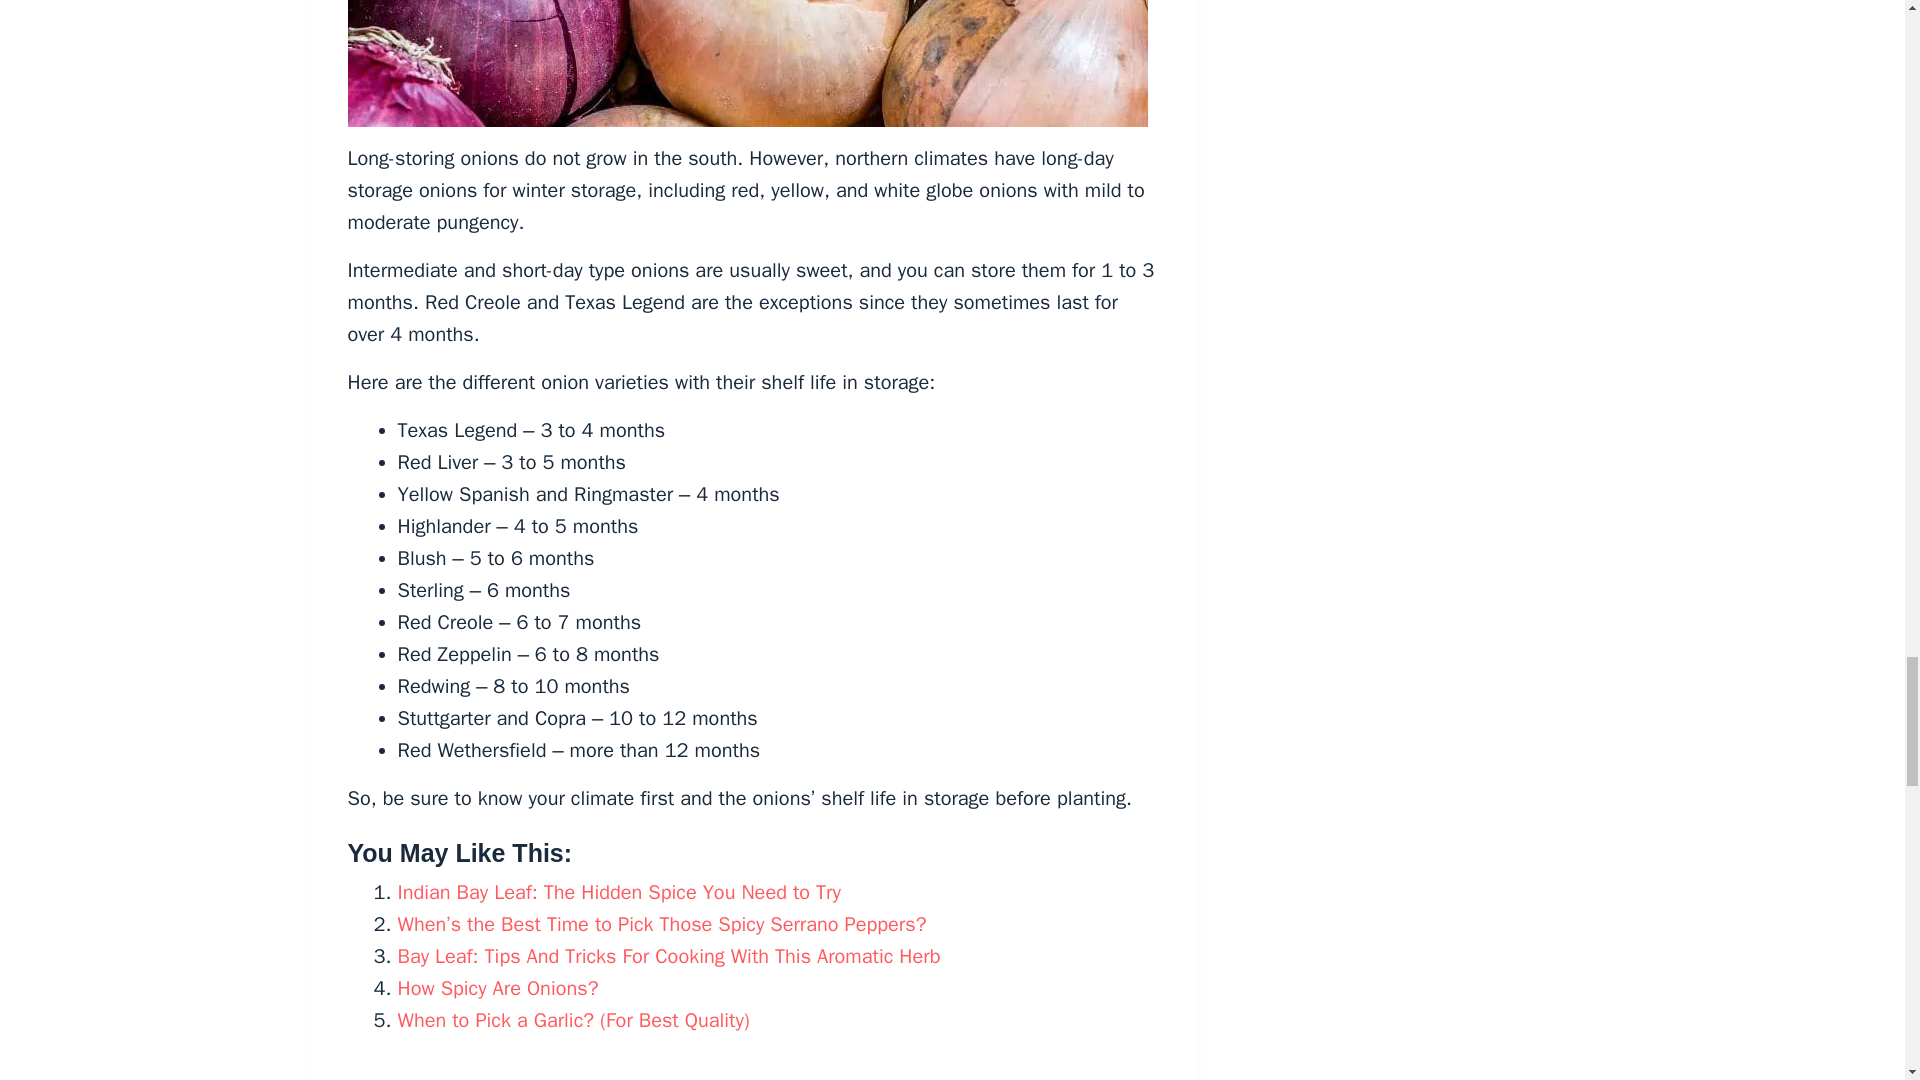 This screenshot has height=1080, width=1920. Describe the element at coordinates (748, 64) in the screenshot. I see `Store Onions` at that location.